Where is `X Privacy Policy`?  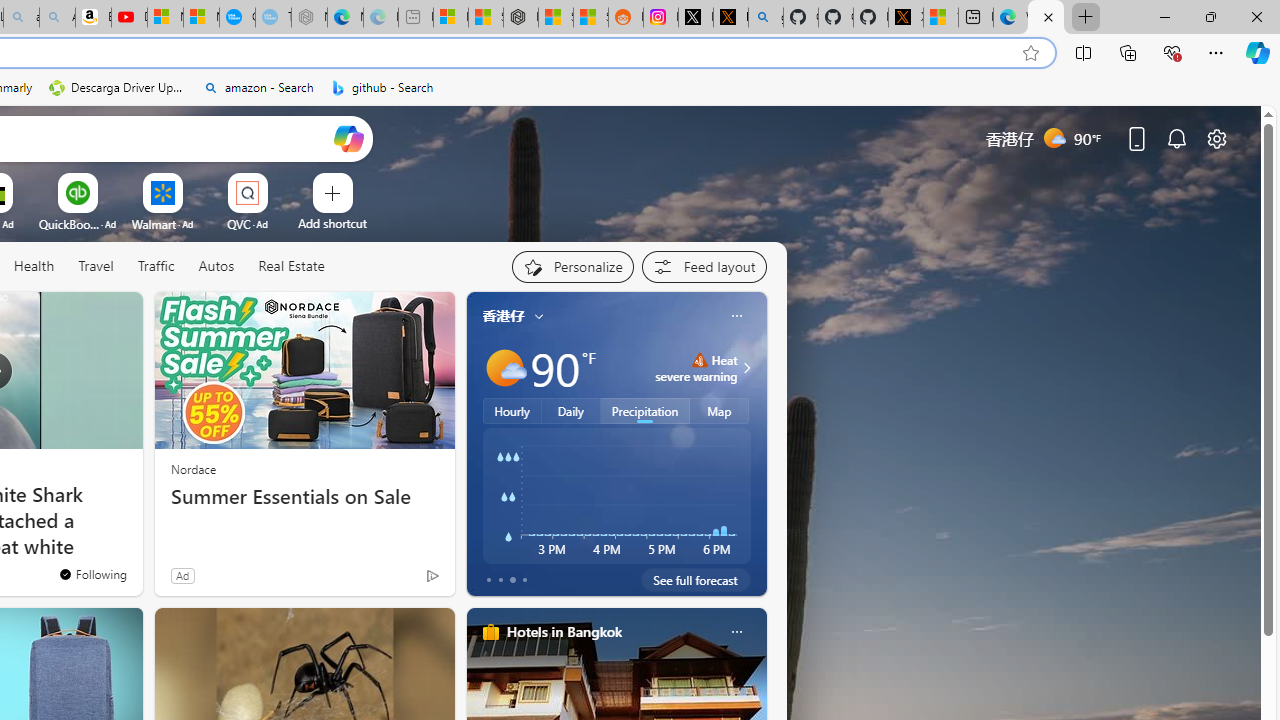 X Privacy Policy is located at coordinates (906, 18).